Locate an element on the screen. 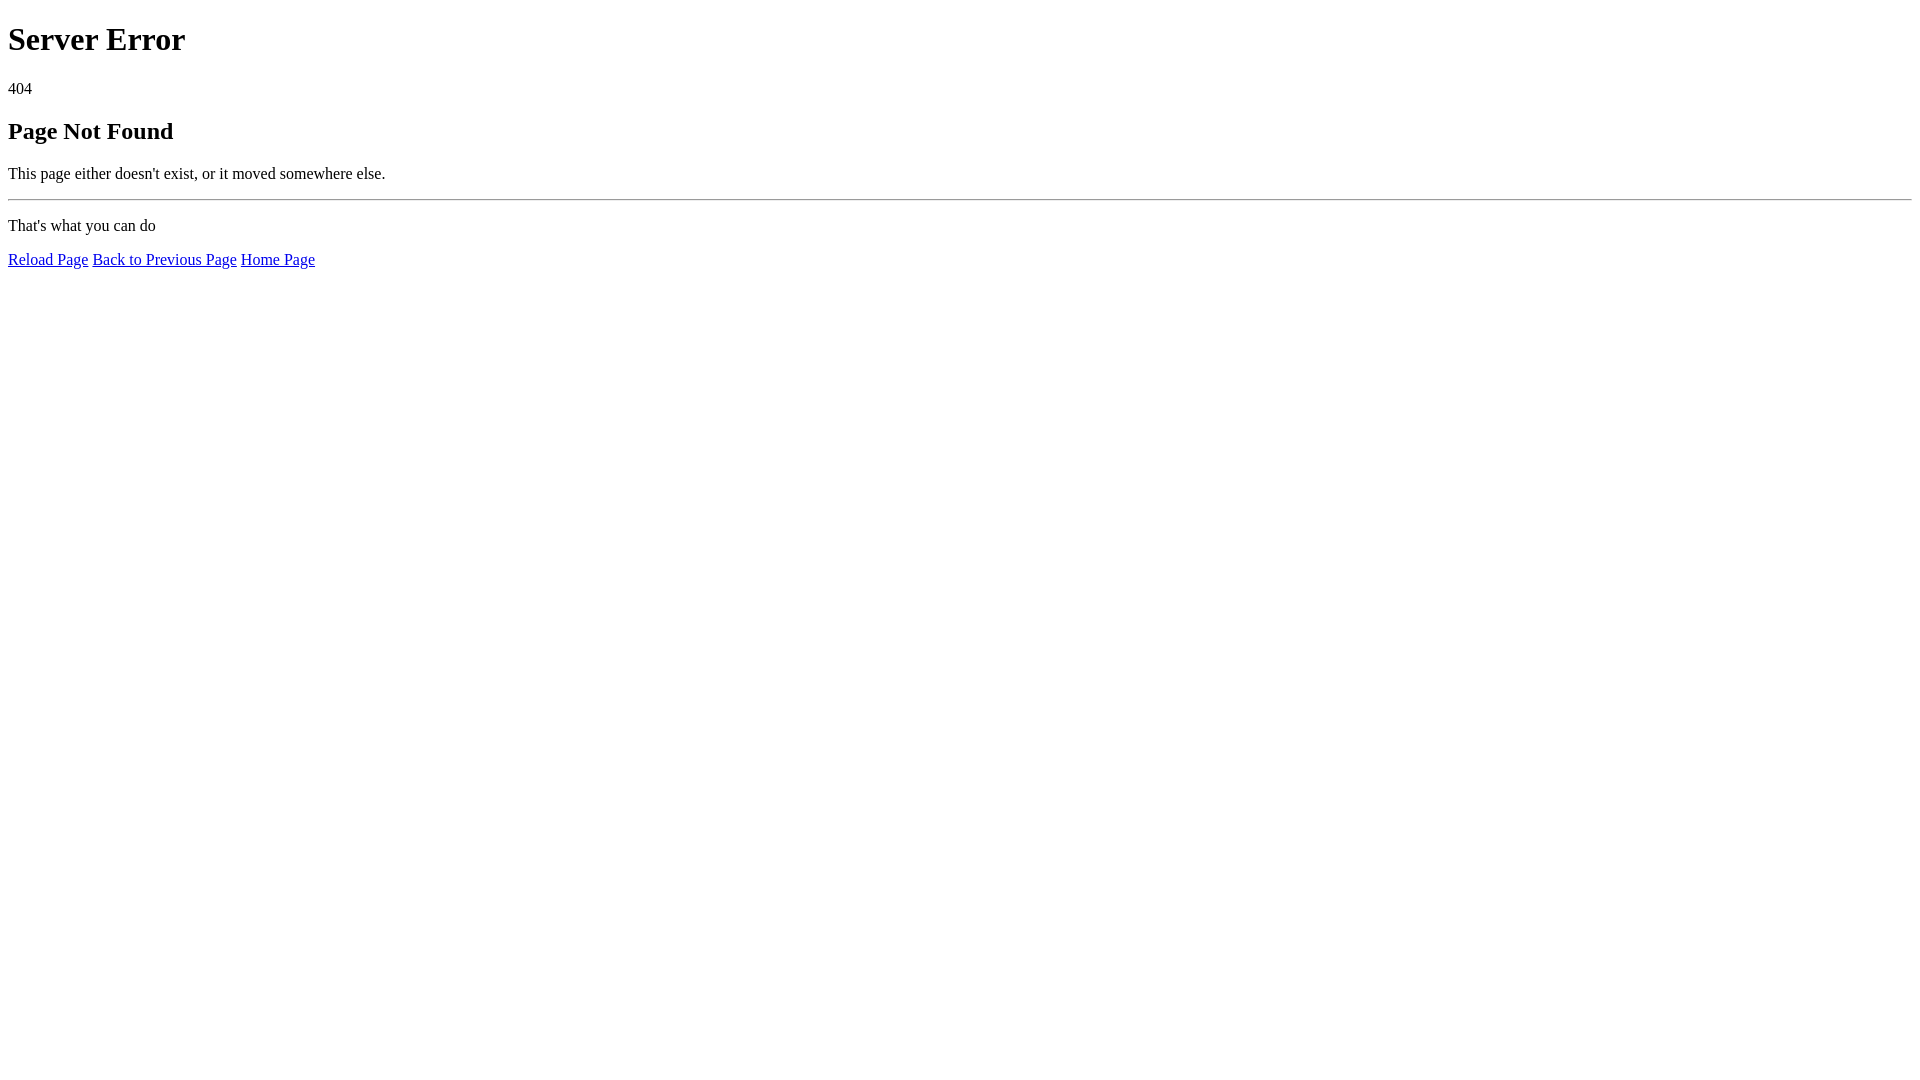 The width and height of the screenshot is (1920, 1080). Back to Previous Page is located at coordinates (164, 260).